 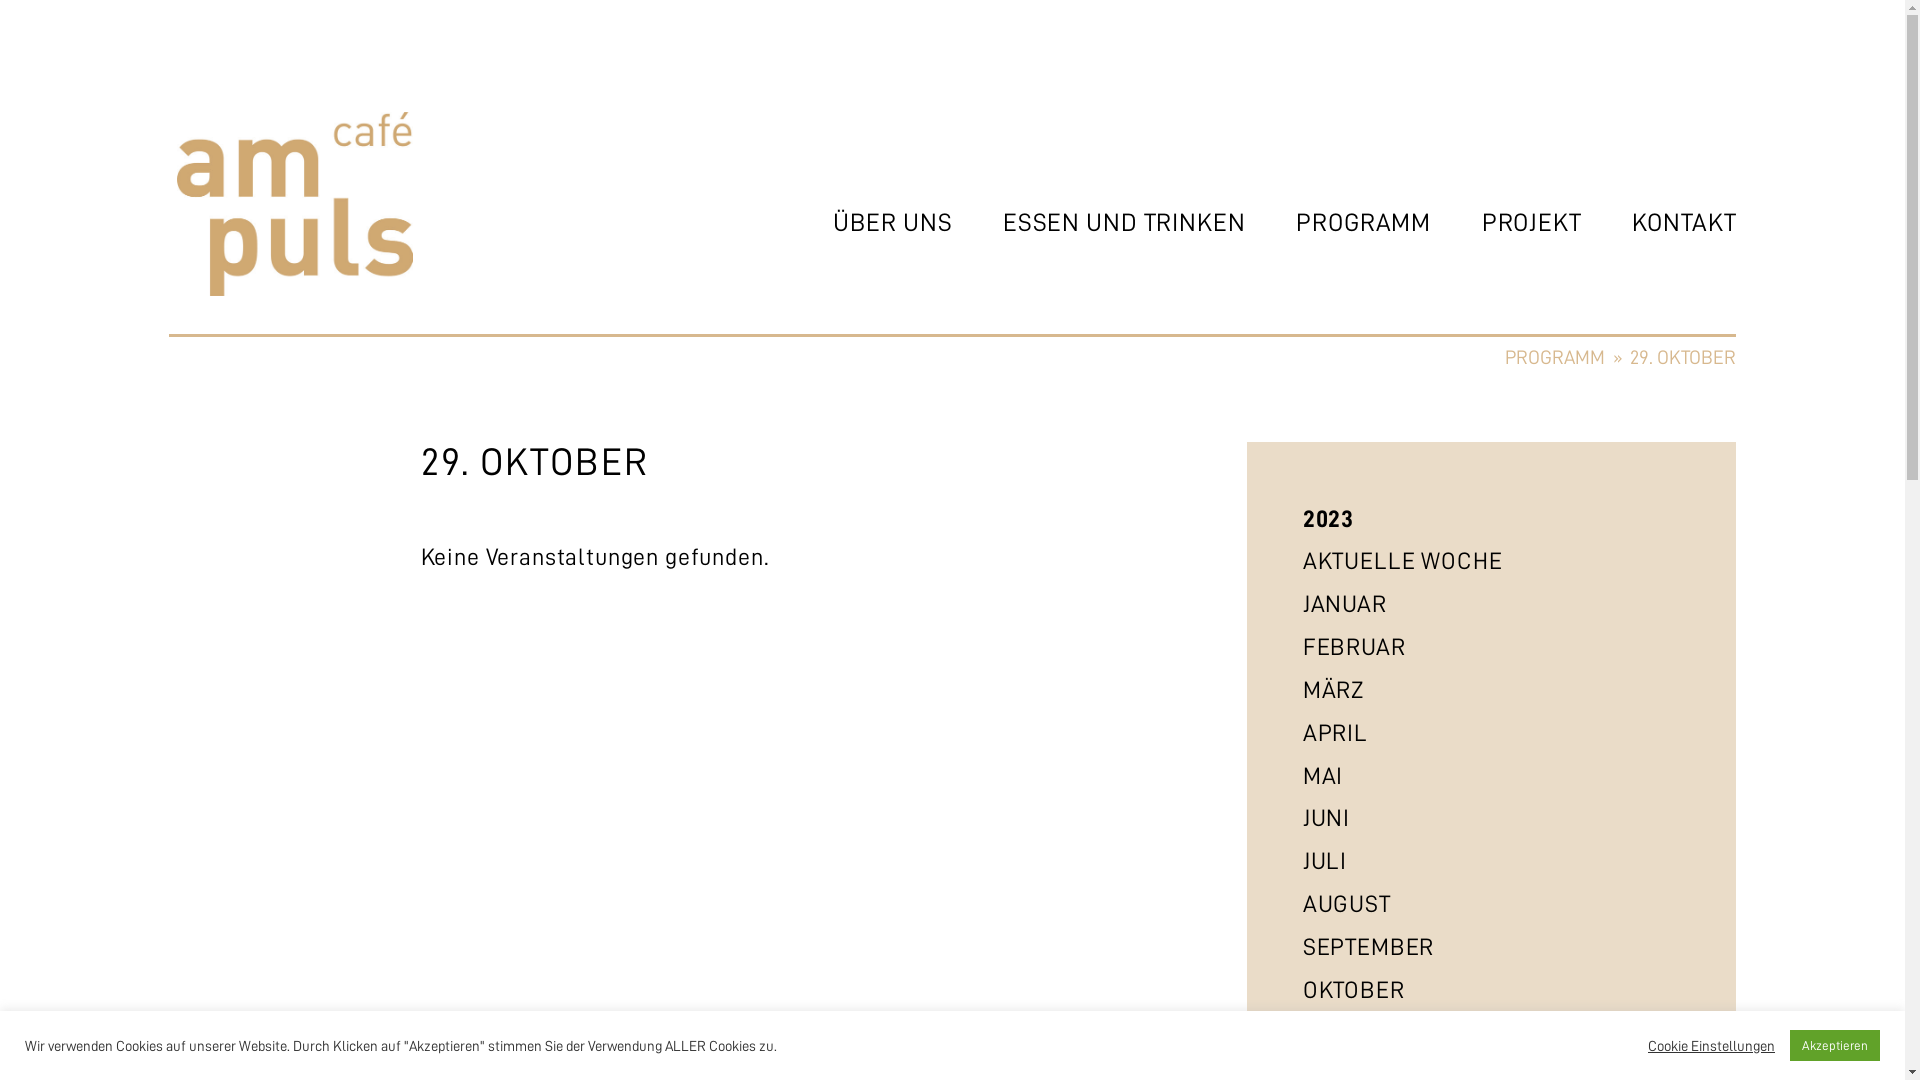 What do you see at coordinates (1683, 358) in the screenshot?
I see `29. OKTOBER` at bounding box center [1683, 358].